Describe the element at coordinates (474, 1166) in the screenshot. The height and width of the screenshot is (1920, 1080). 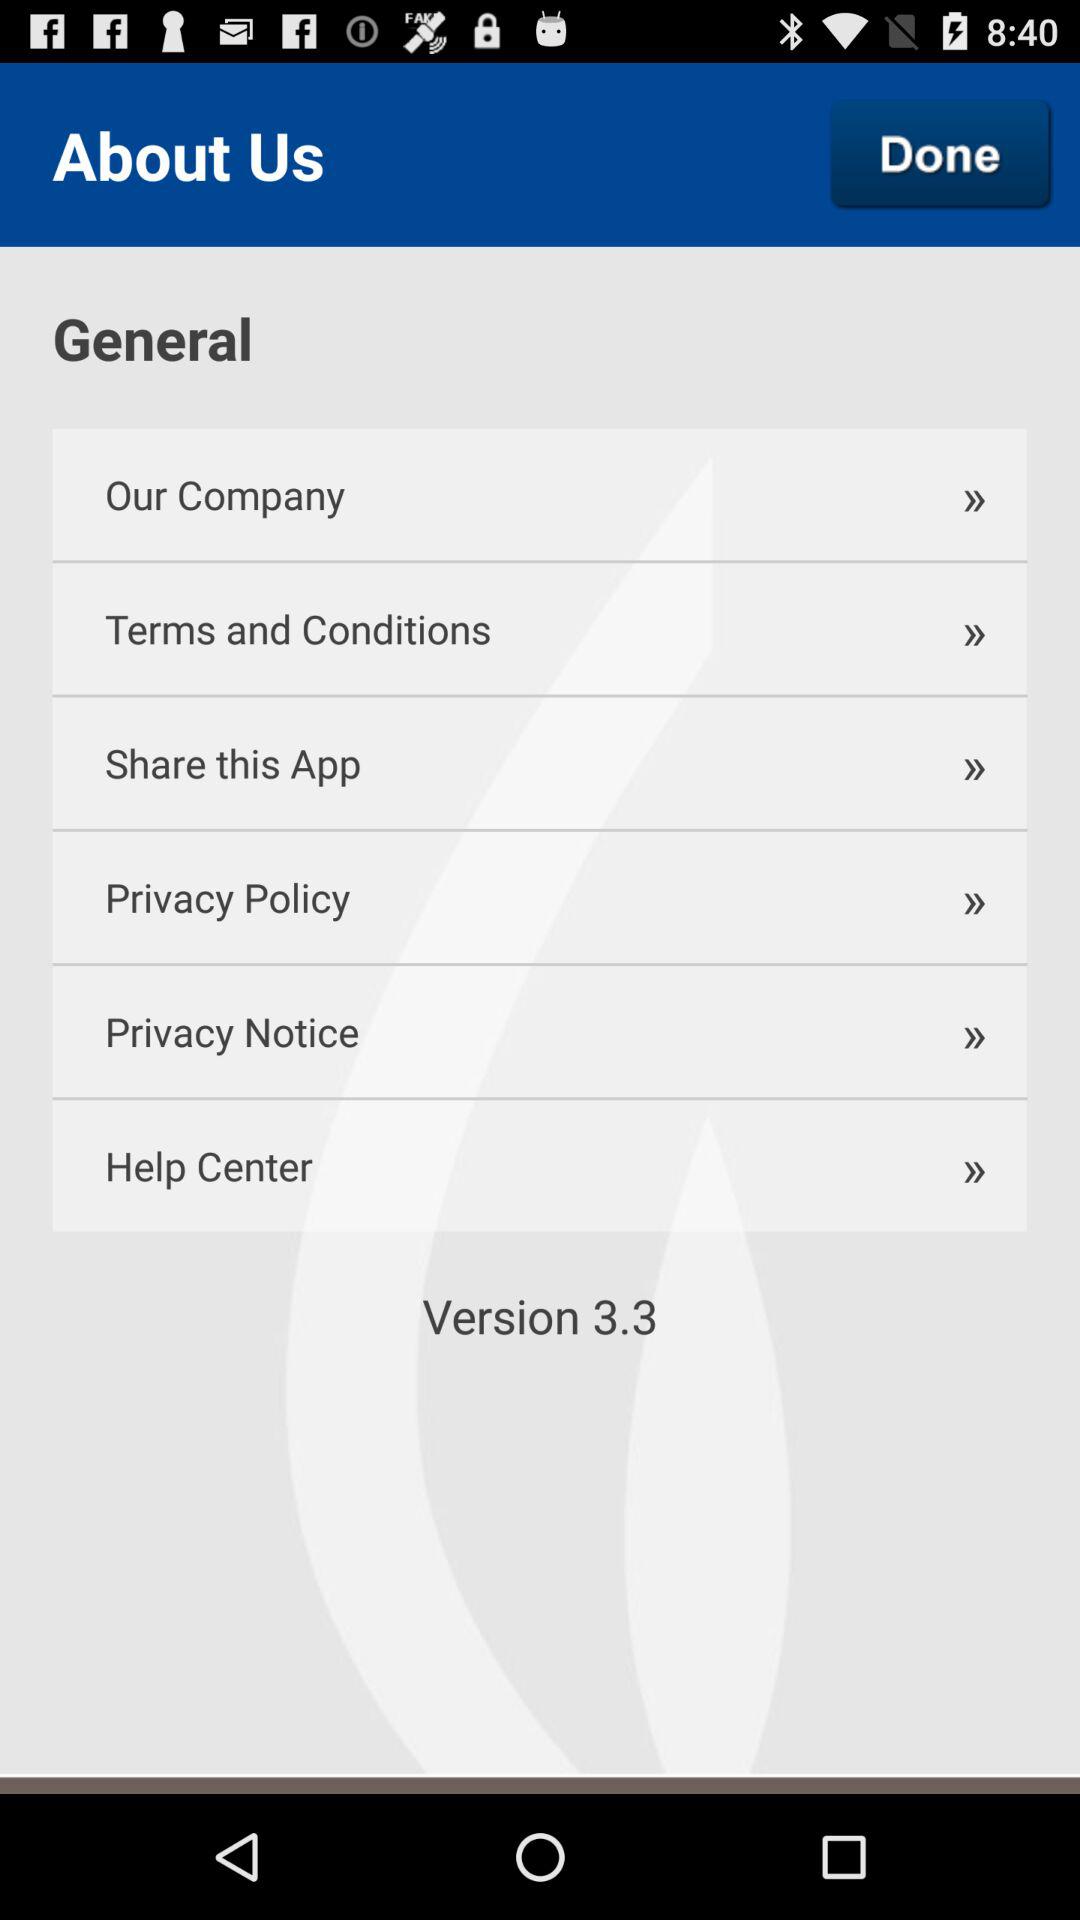
I see `jump to help center` at that location.